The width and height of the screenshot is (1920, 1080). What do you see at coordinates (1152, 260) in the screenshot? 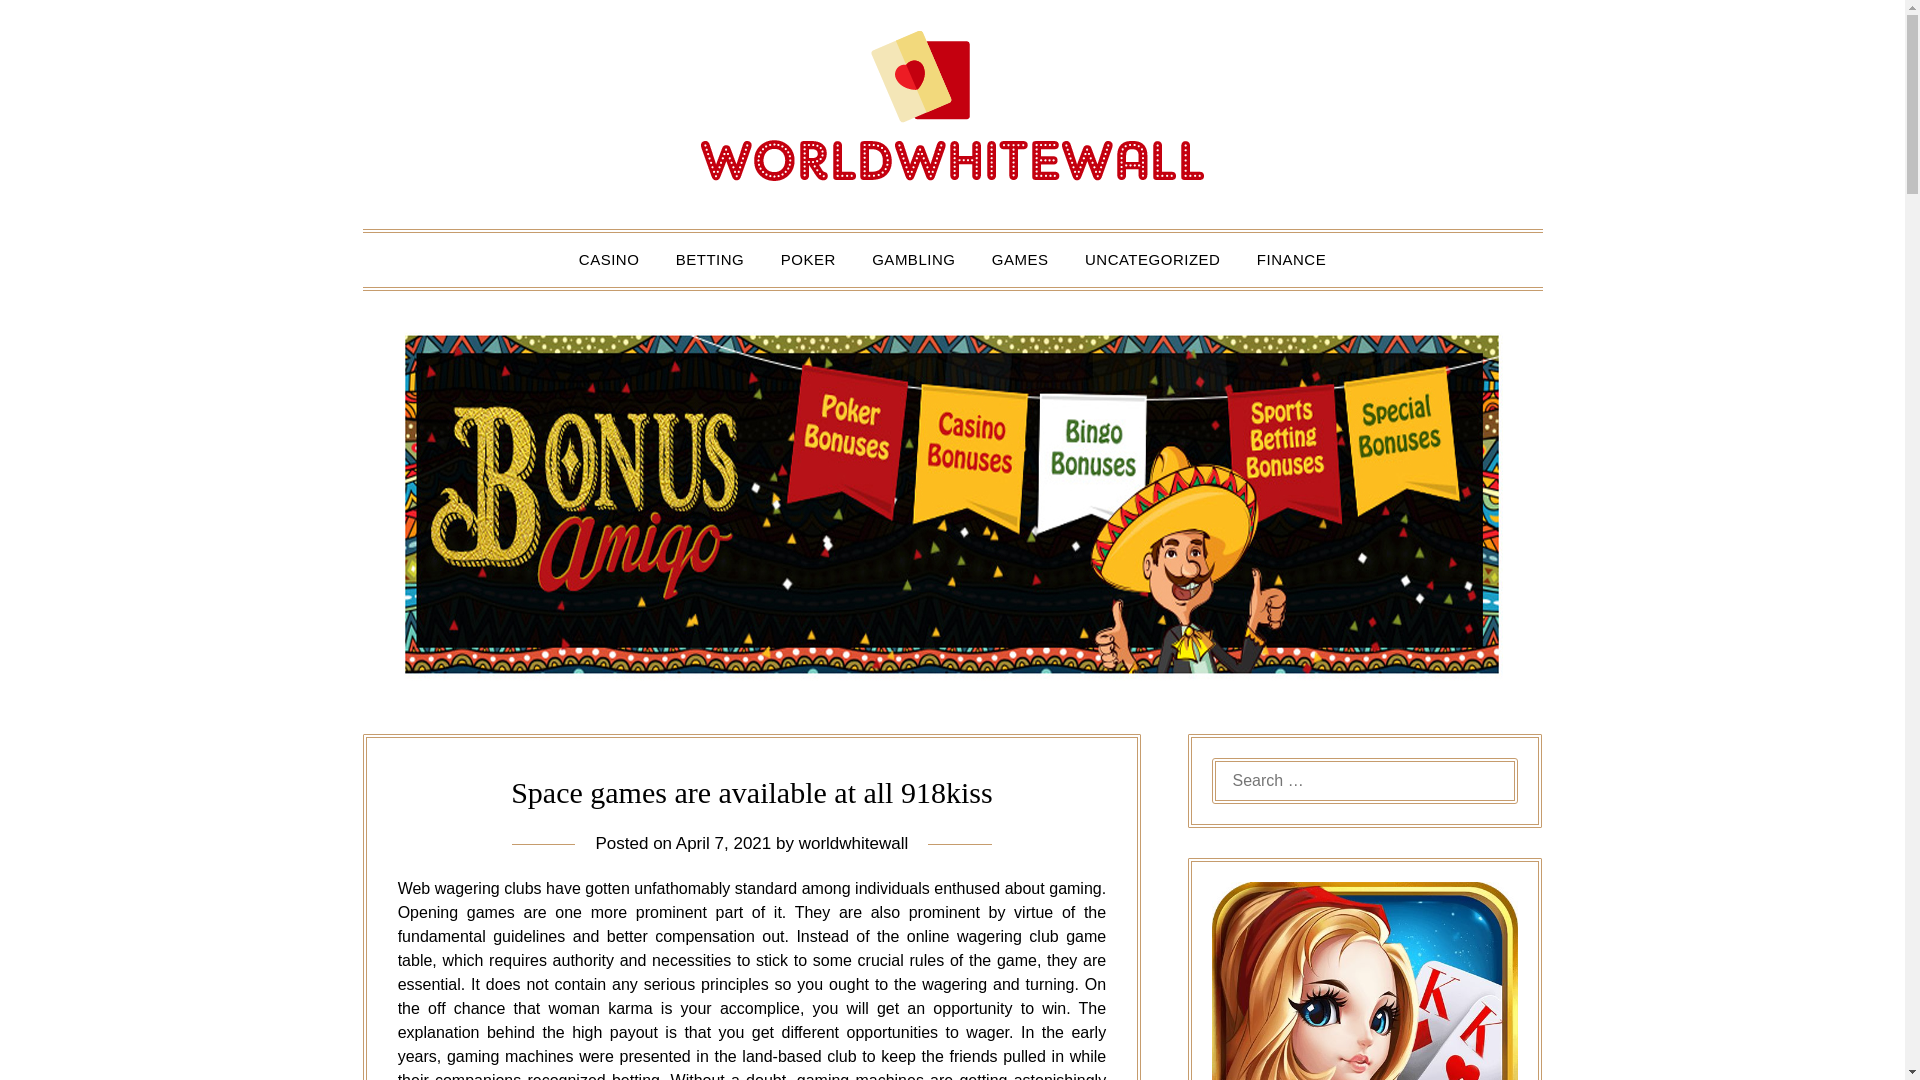
I see `UNCATEGORIZED` at bounding box center [1152, 260].